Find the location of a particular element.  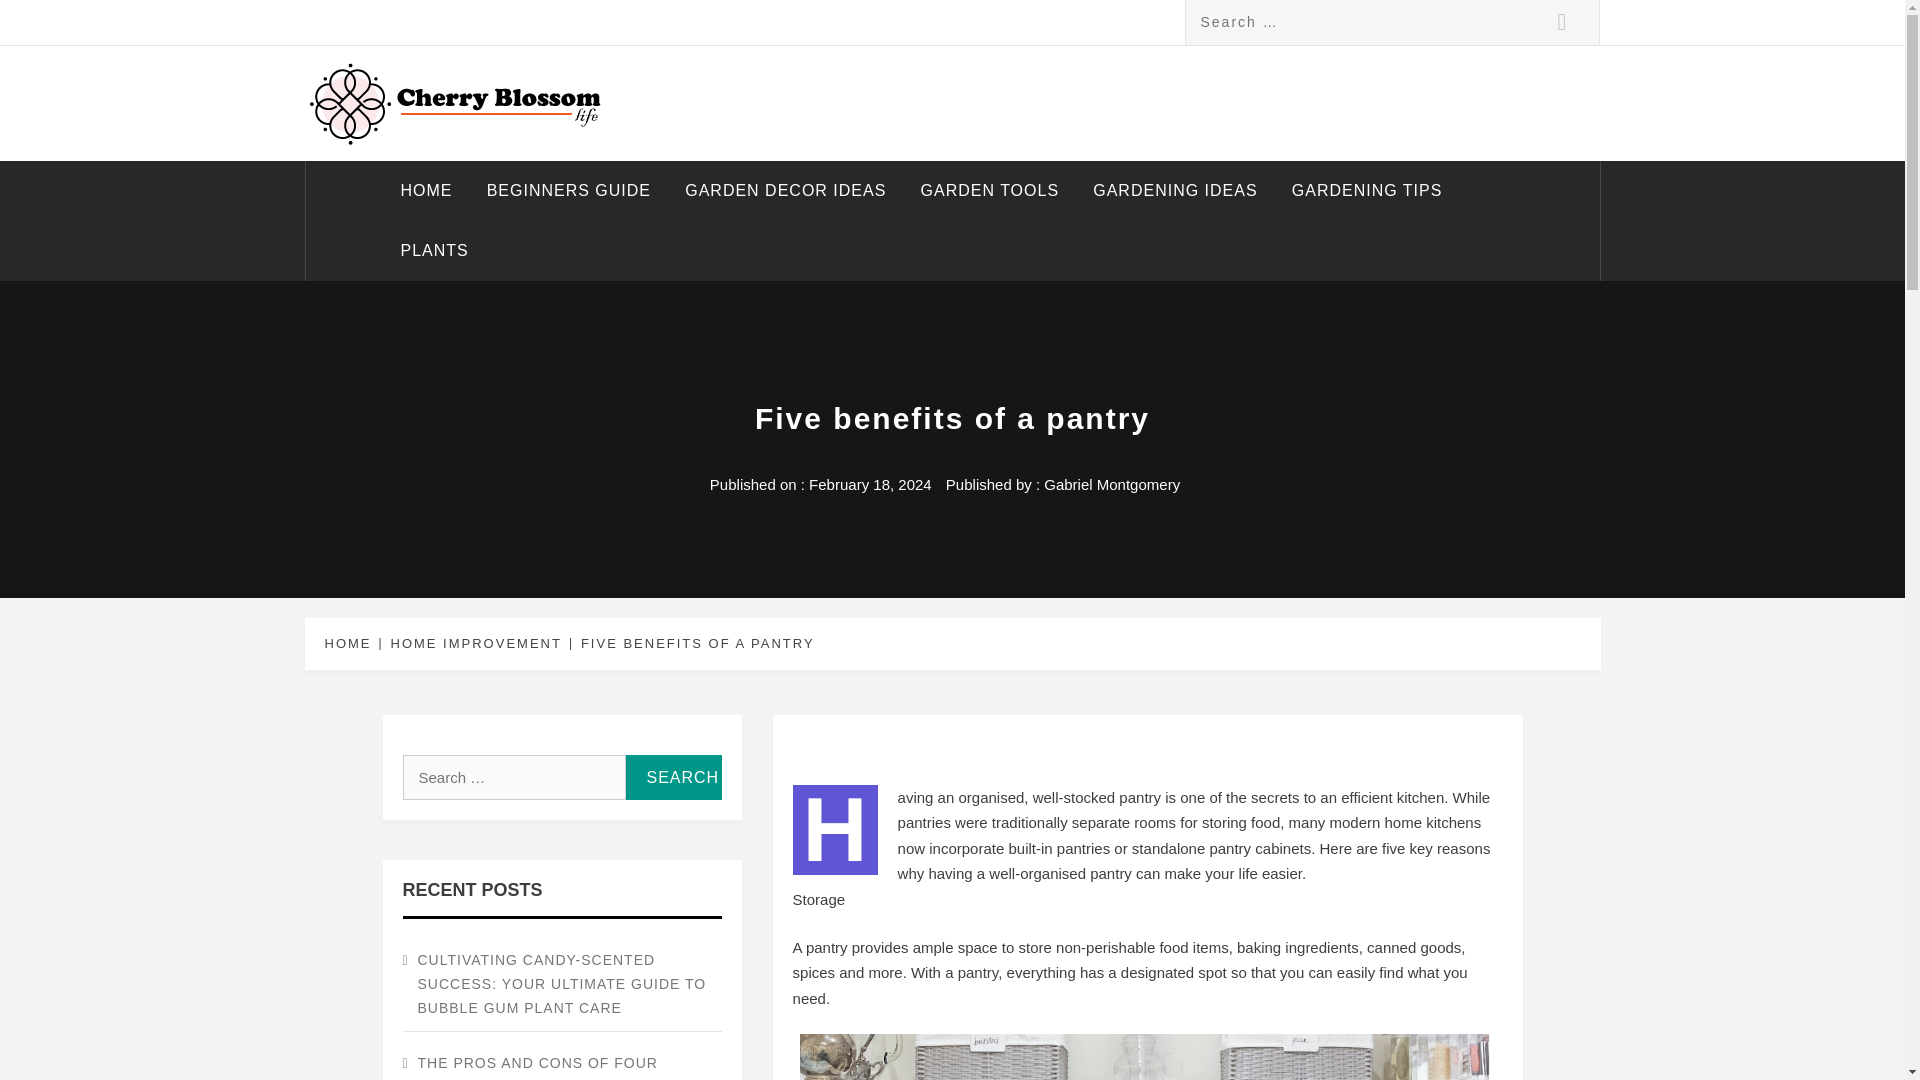

HOME is located at coordinates (351, 644).